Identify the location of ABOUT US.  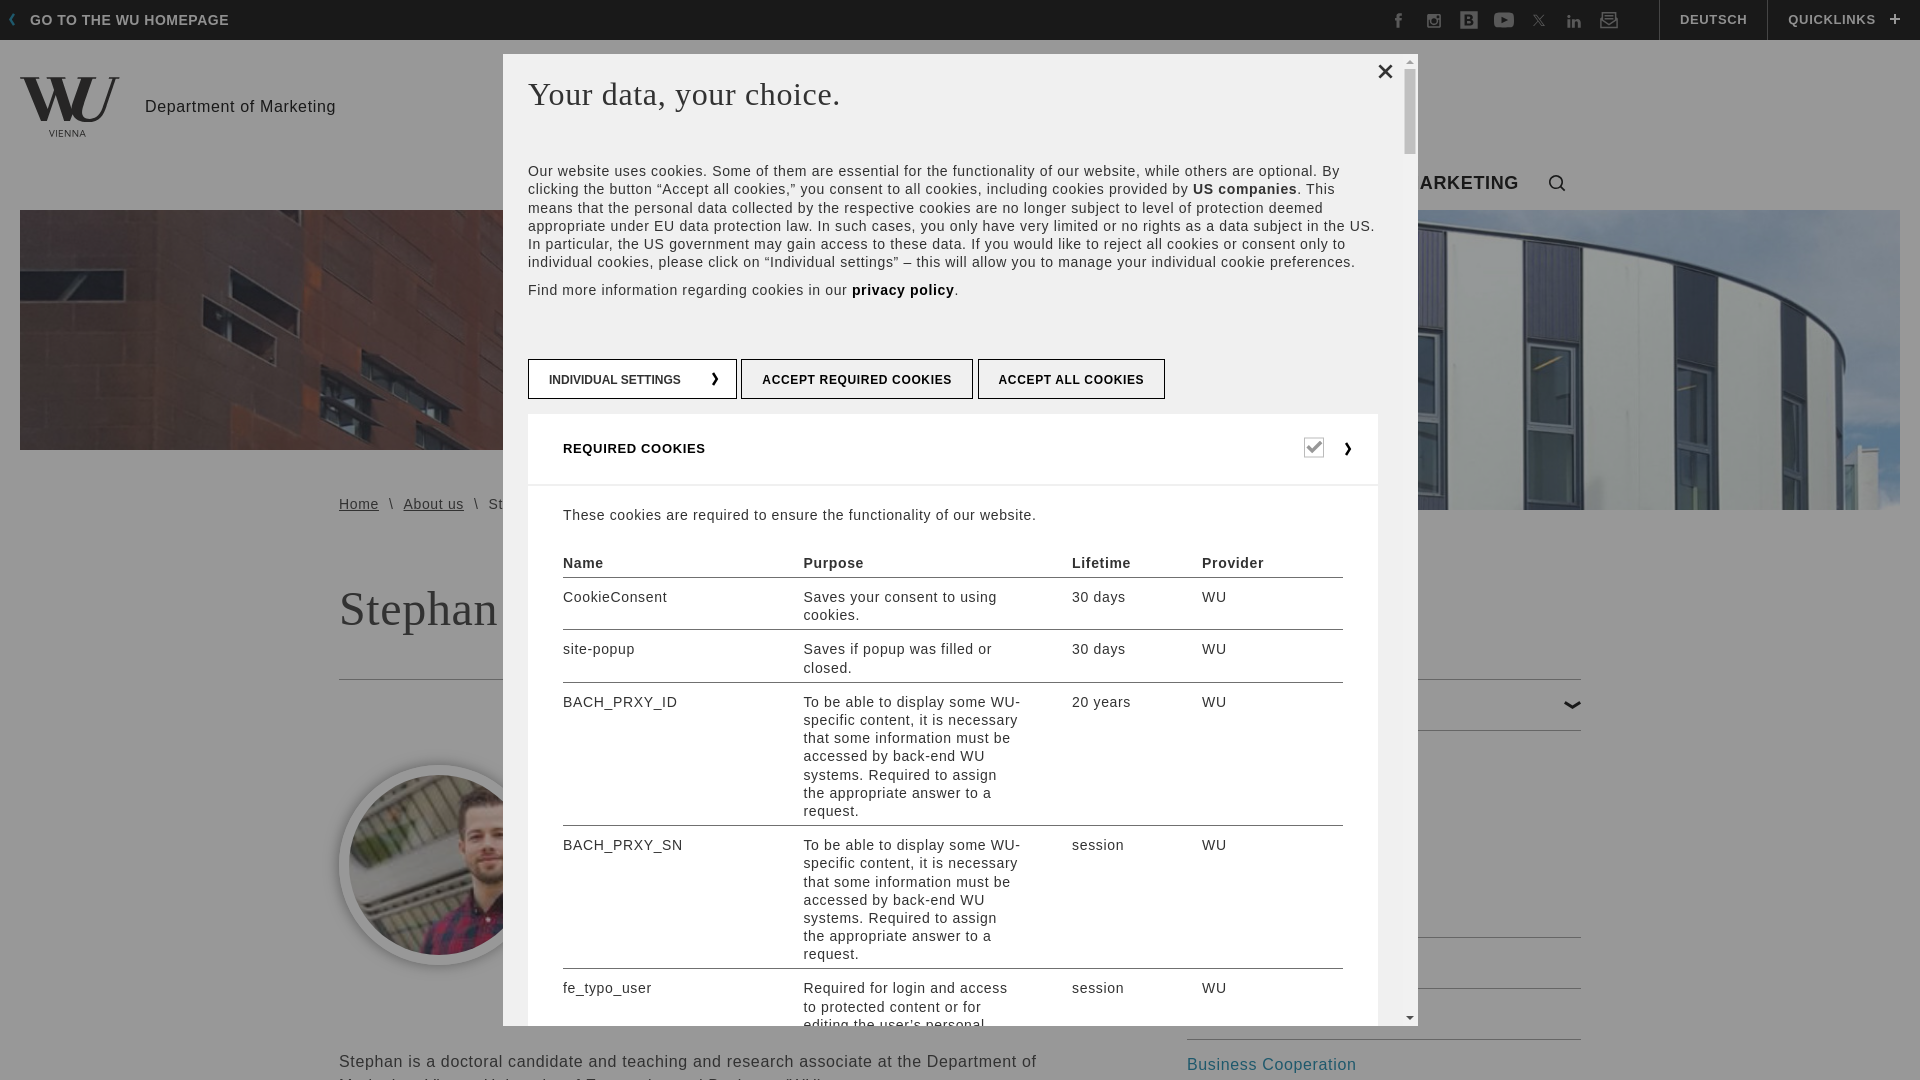
(616, 184).